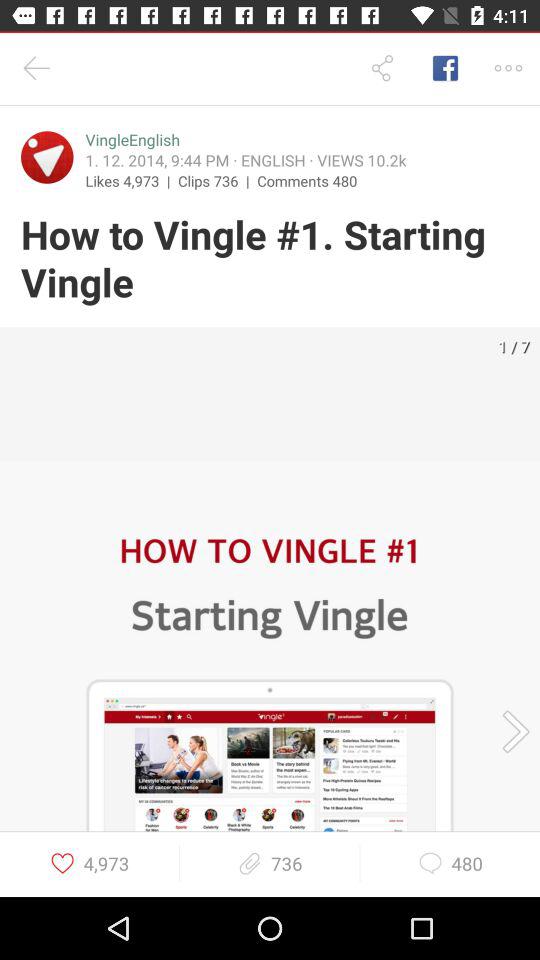 The image size is (540, 960). I want to click on jump until the comments 480 item, so click(307, 180).